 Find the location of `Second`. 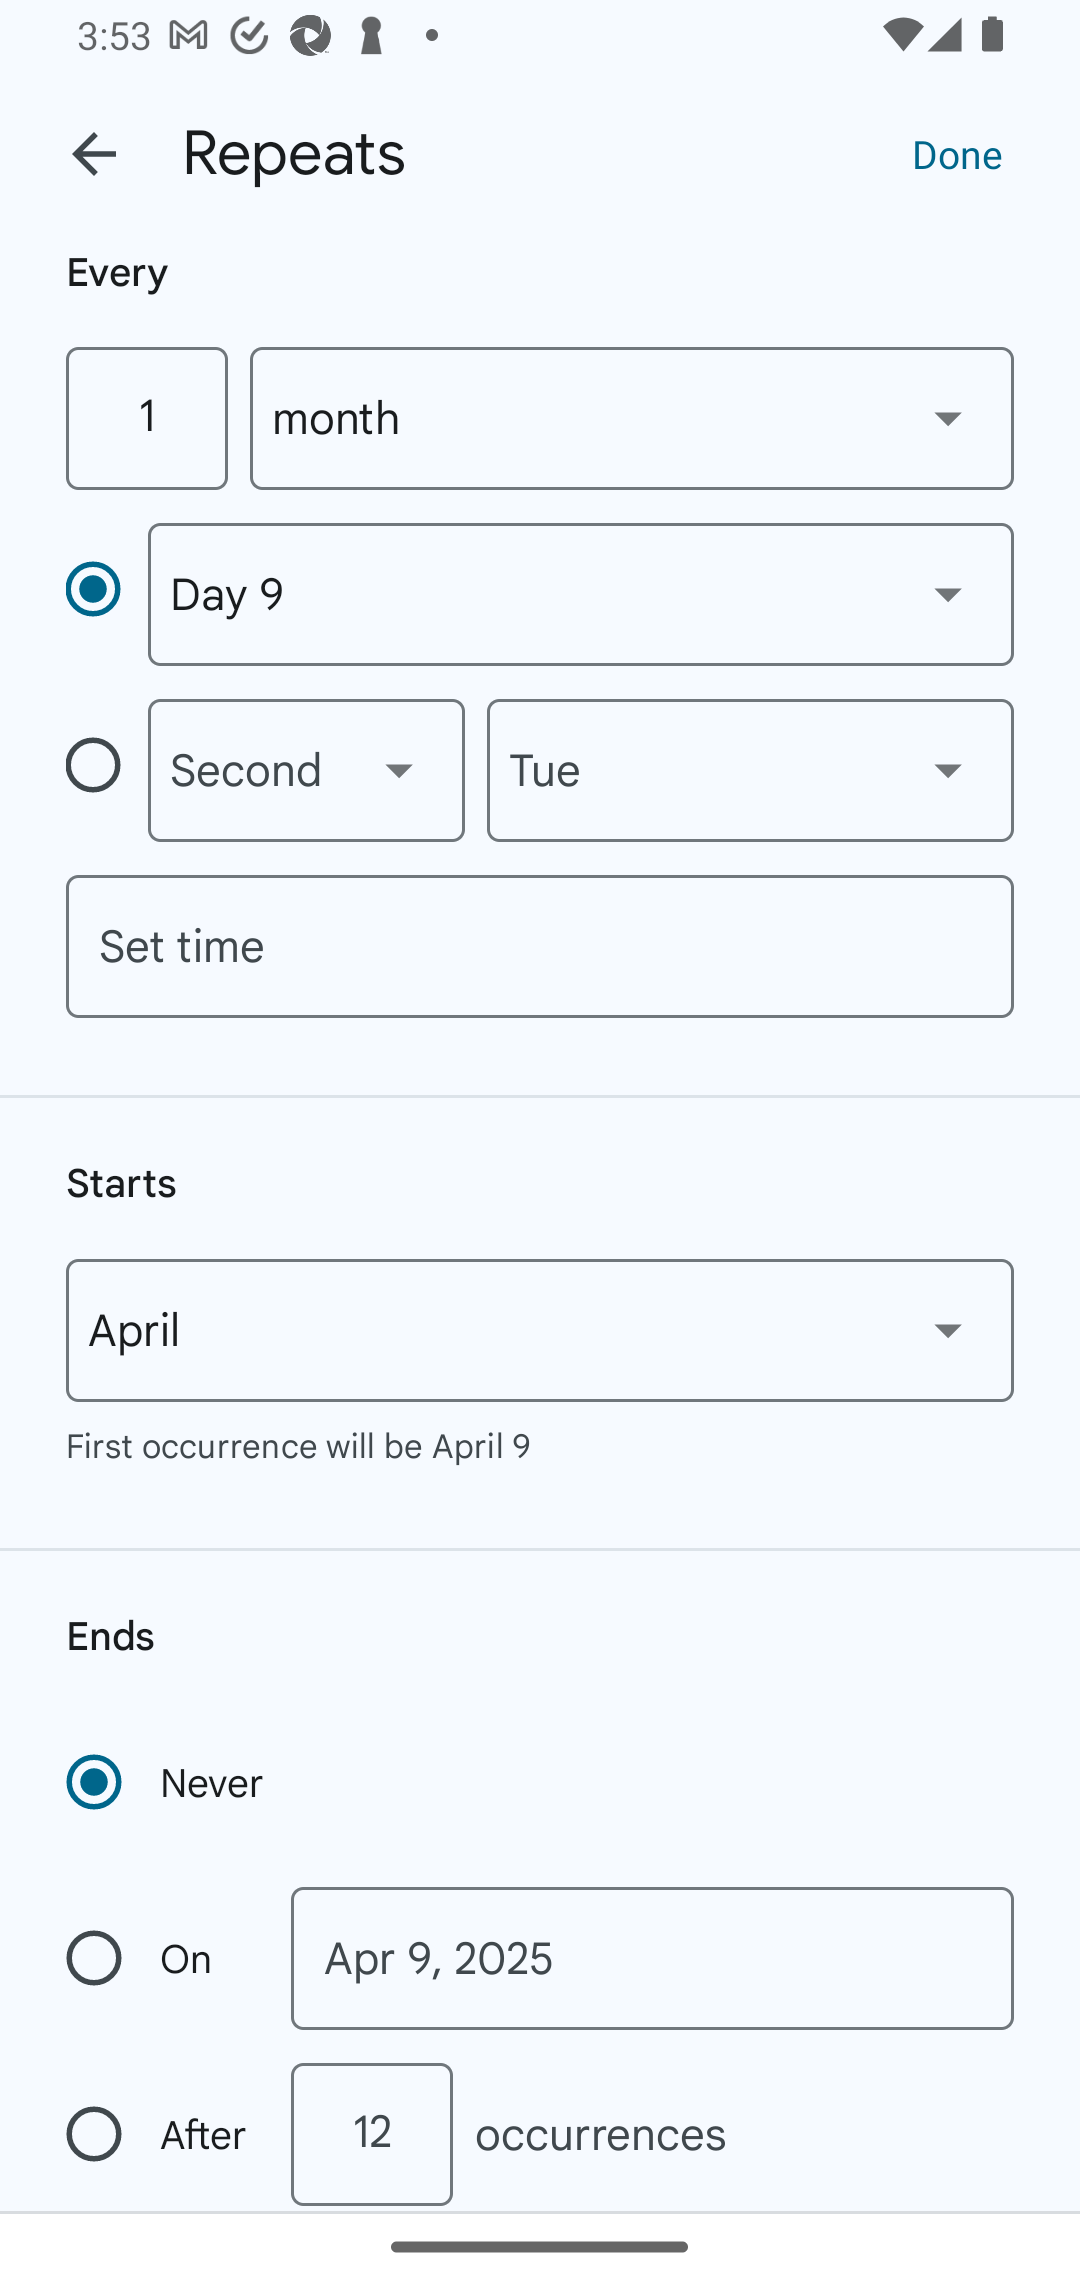

Second is located at coordinates (306, 770).